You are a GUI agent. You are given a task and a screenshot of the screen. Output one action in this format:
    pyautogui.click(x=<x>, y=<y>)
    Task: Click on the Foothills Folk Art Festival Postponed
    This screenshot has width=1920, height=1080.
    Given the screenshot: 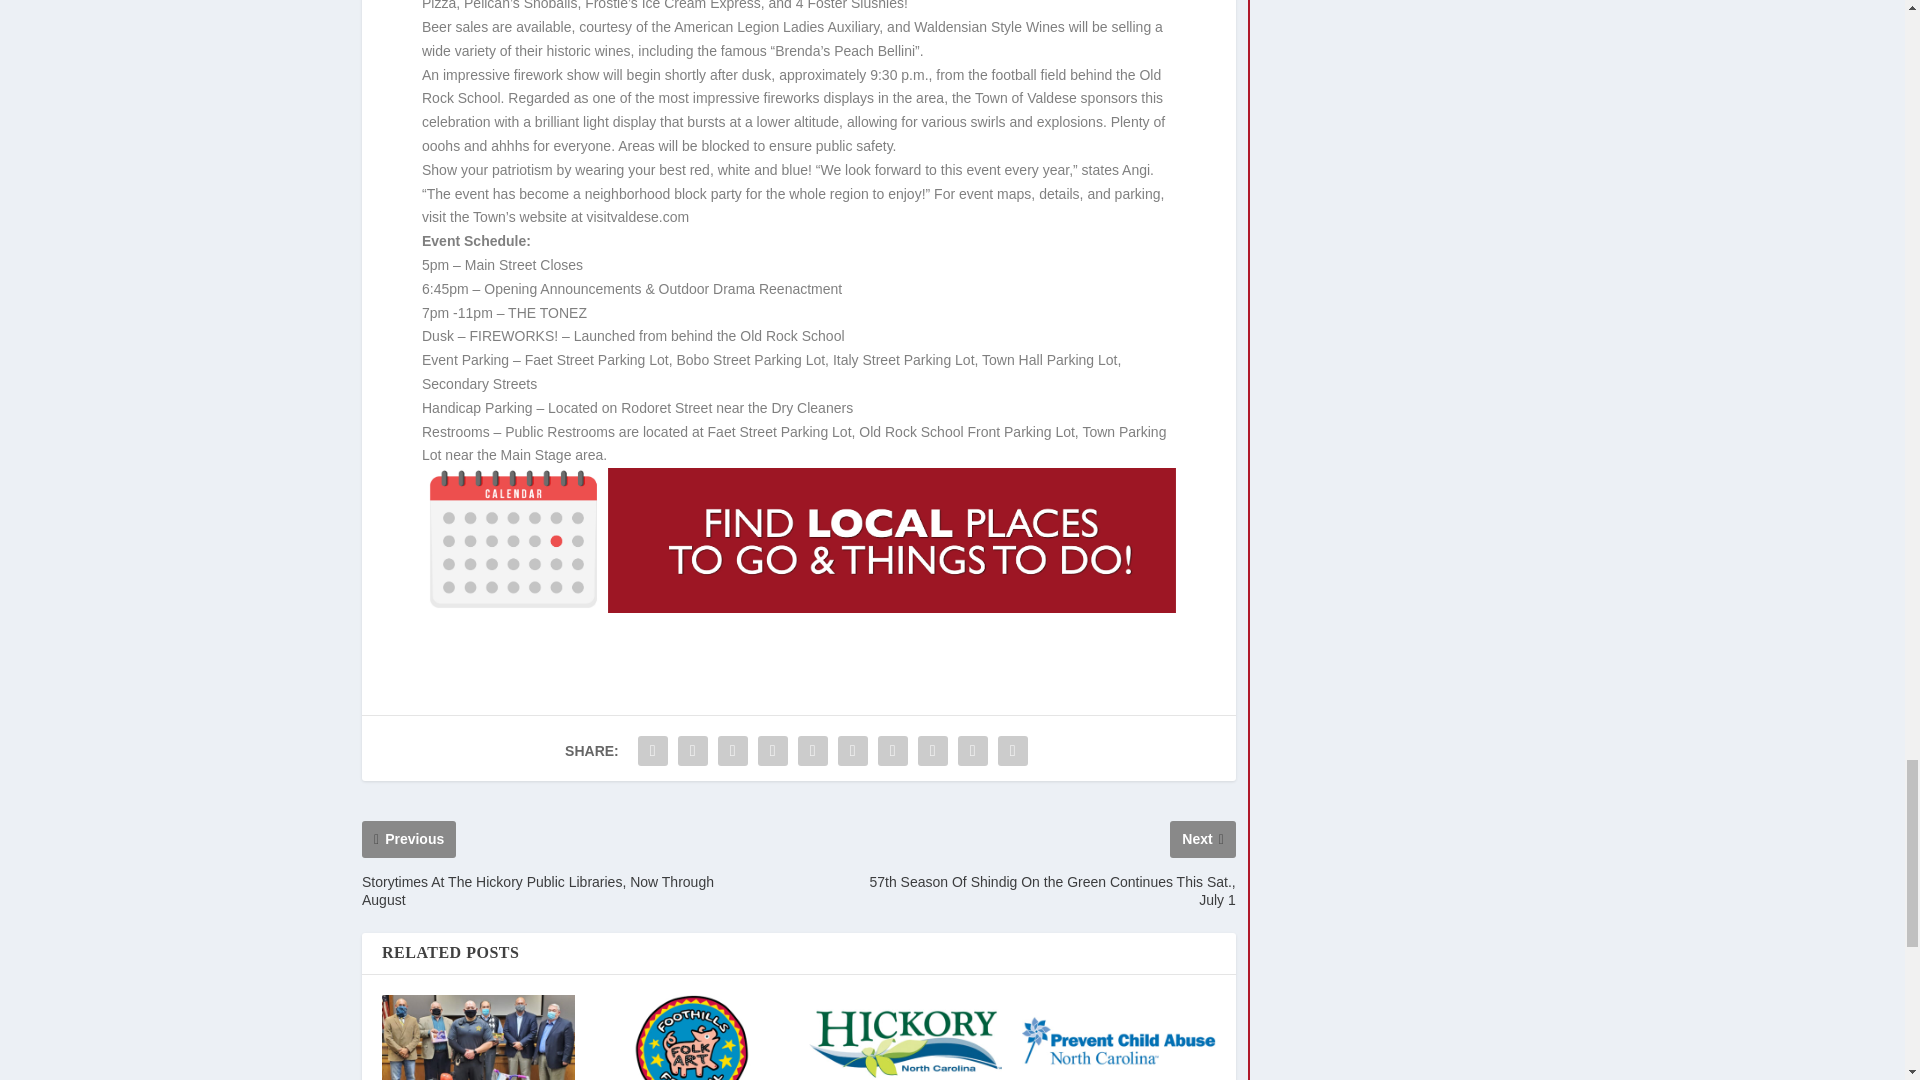 What is the action you would take?
    pyautogui.click(x=691, y=1037)
    